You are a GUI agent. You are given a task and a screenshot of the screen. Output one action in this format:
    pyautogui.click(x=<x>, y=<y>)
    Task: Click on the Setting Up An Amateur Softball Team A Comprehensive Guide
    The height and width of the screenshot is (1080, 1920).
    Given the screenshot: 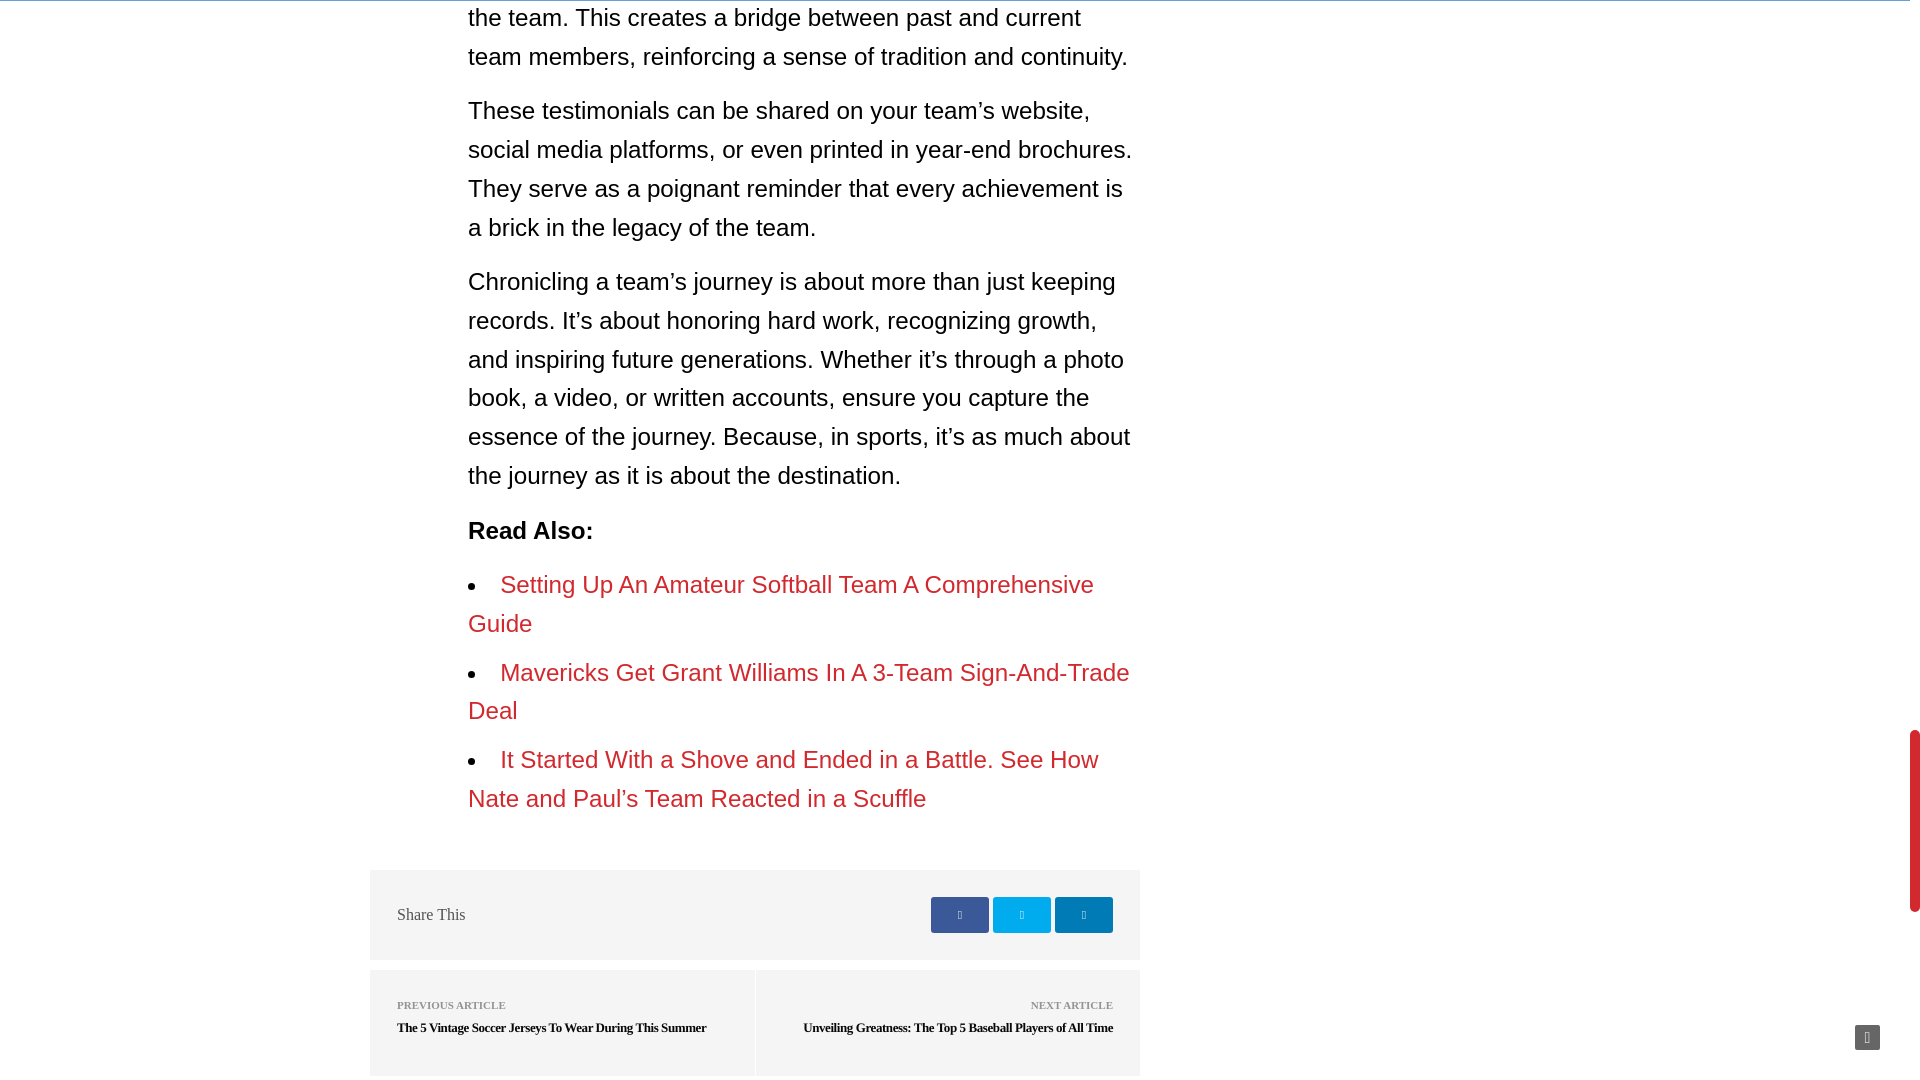 What is the action you would take?
    pyautogui.click(x=781, y=604)
    